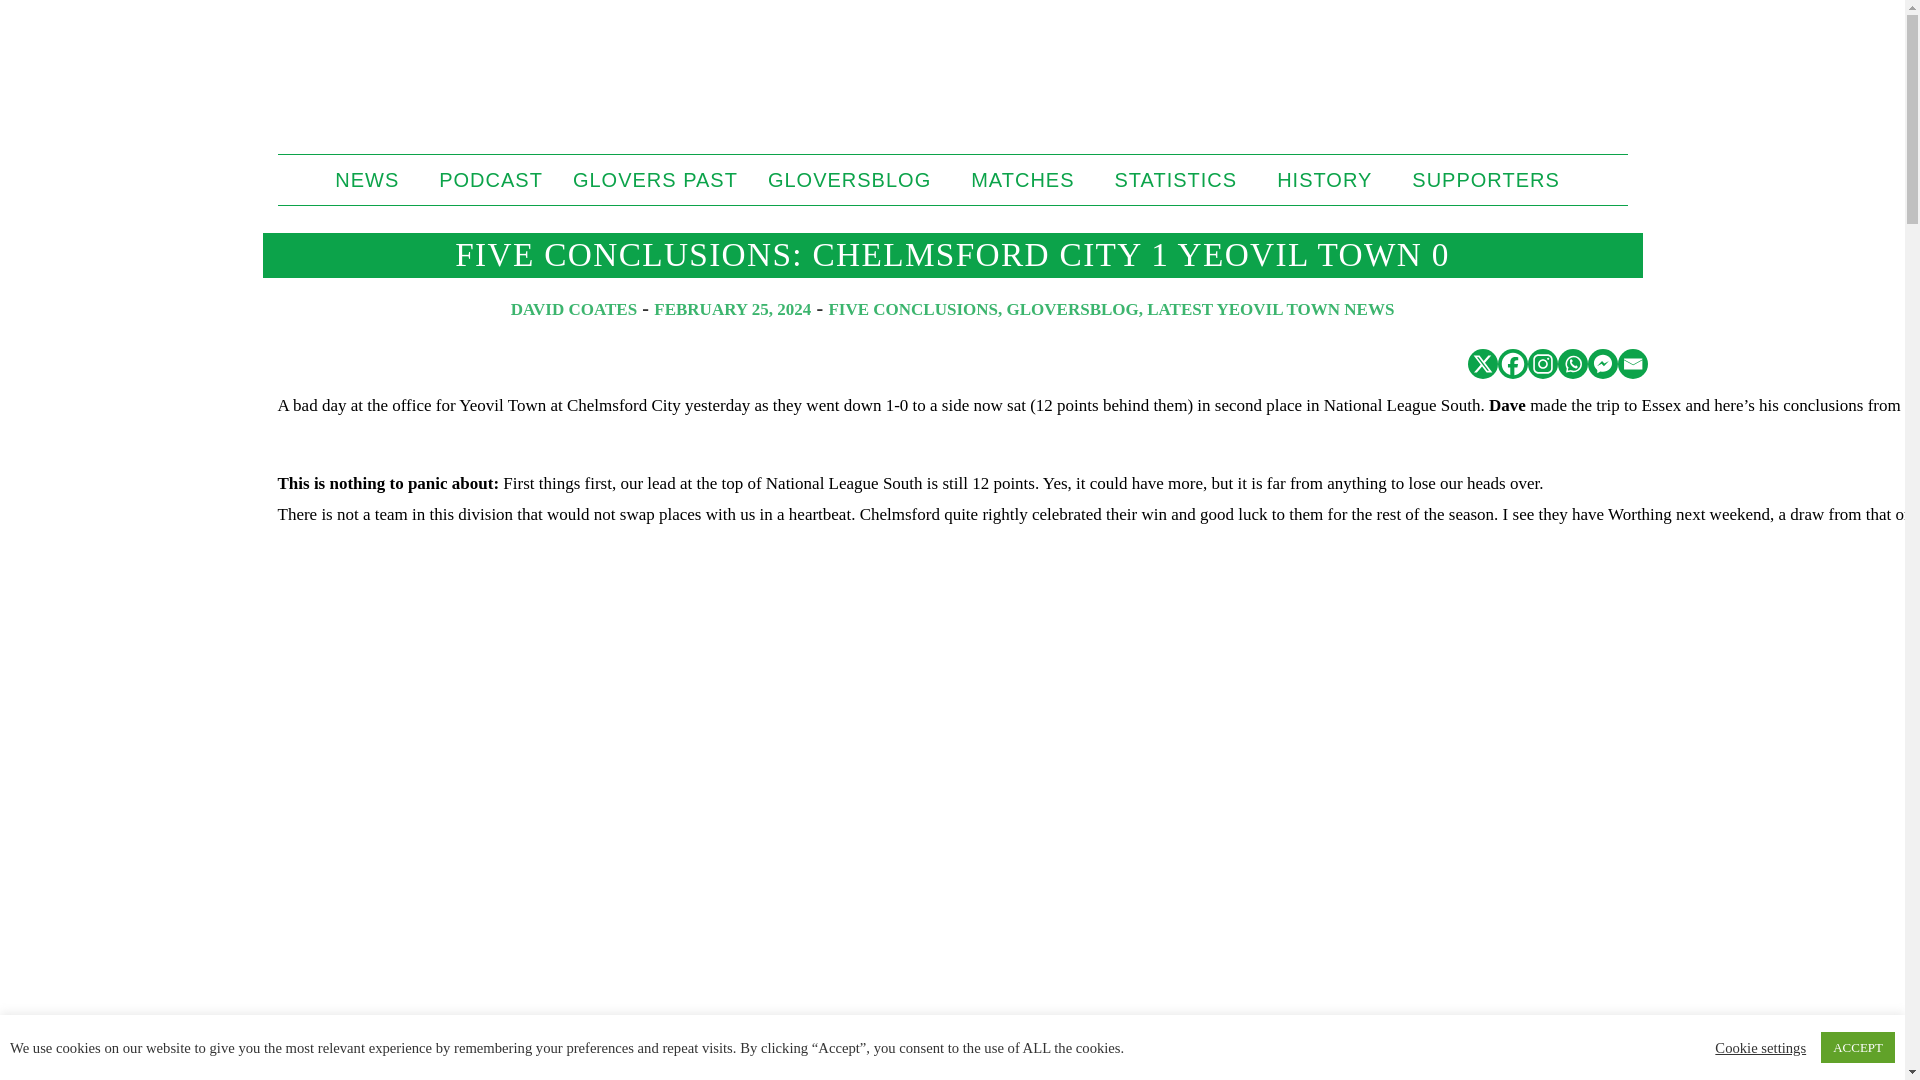  Describe the element at coordinates (1027, 180) in the screenshot. I see `MATCHES` at that location.